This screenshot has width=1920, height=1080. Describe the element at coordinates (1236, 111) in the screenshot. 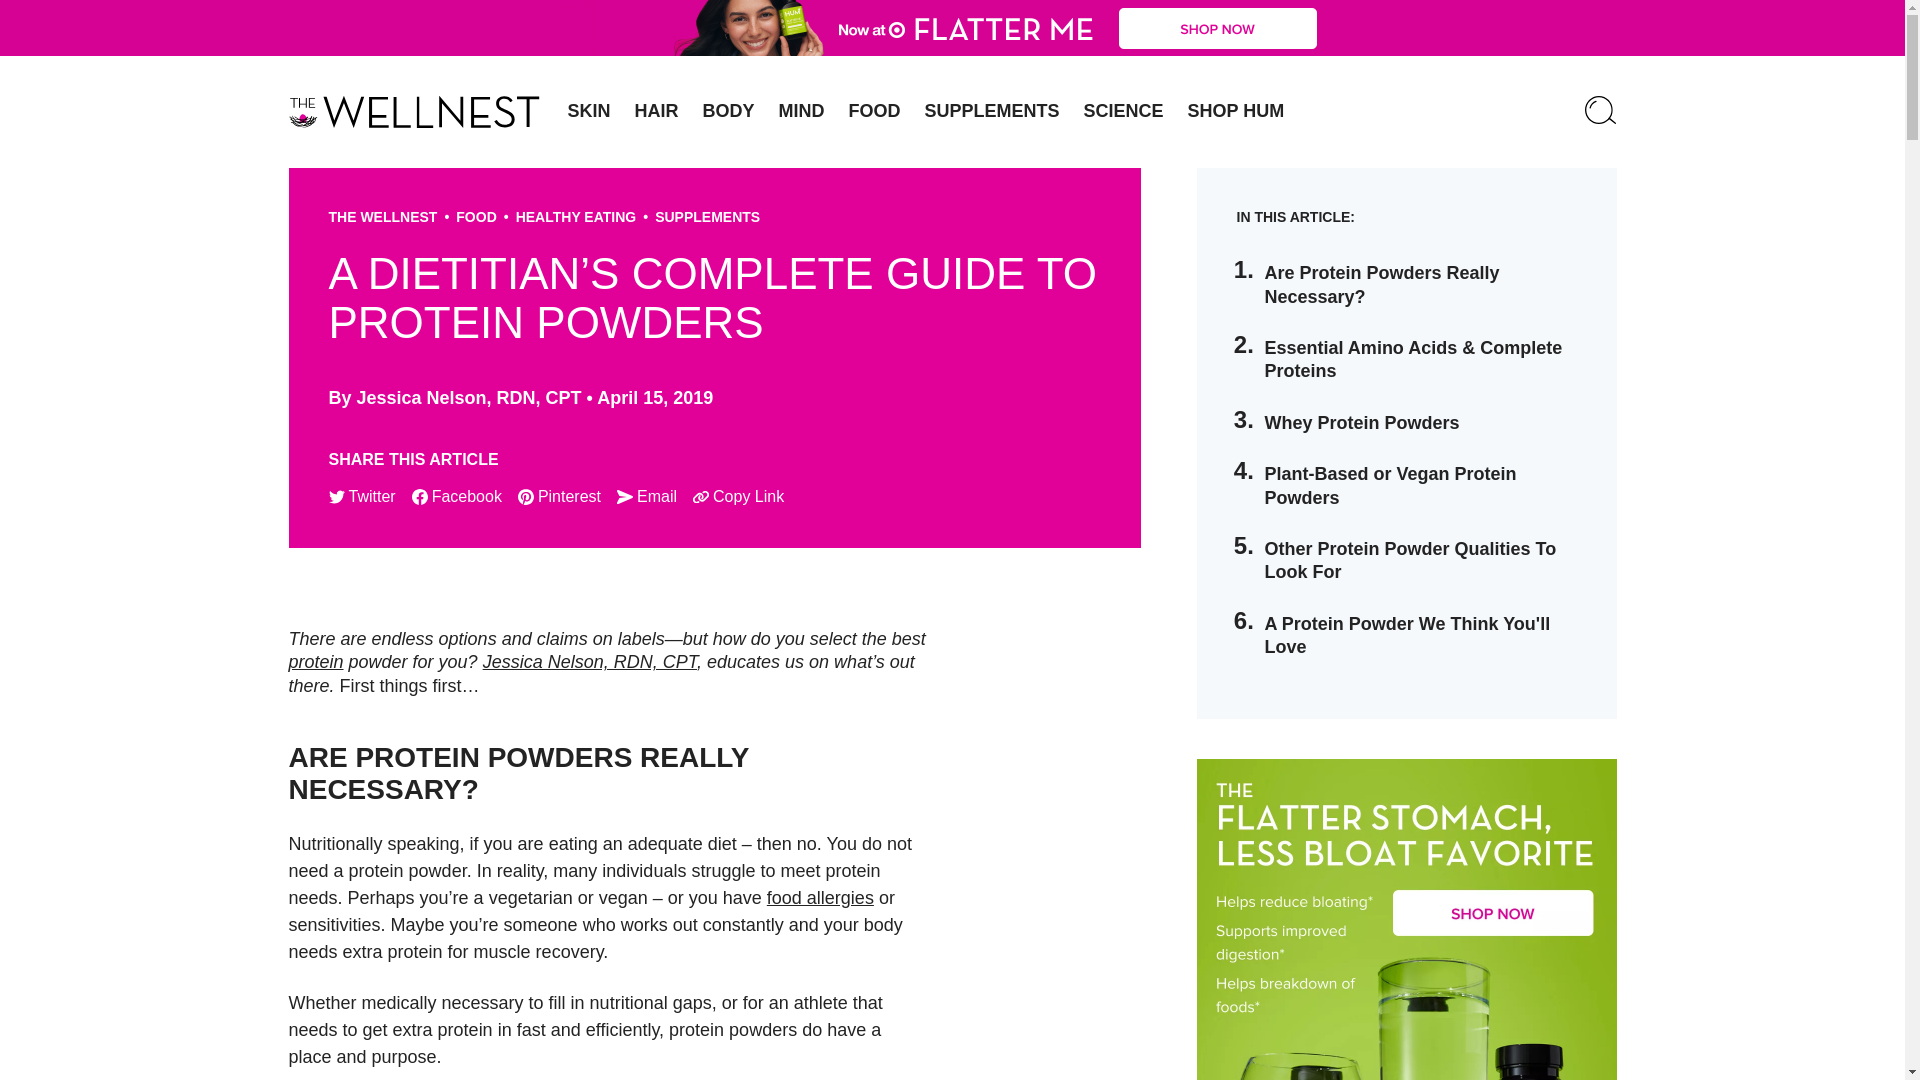

I see `SHOP HUM` at that location.